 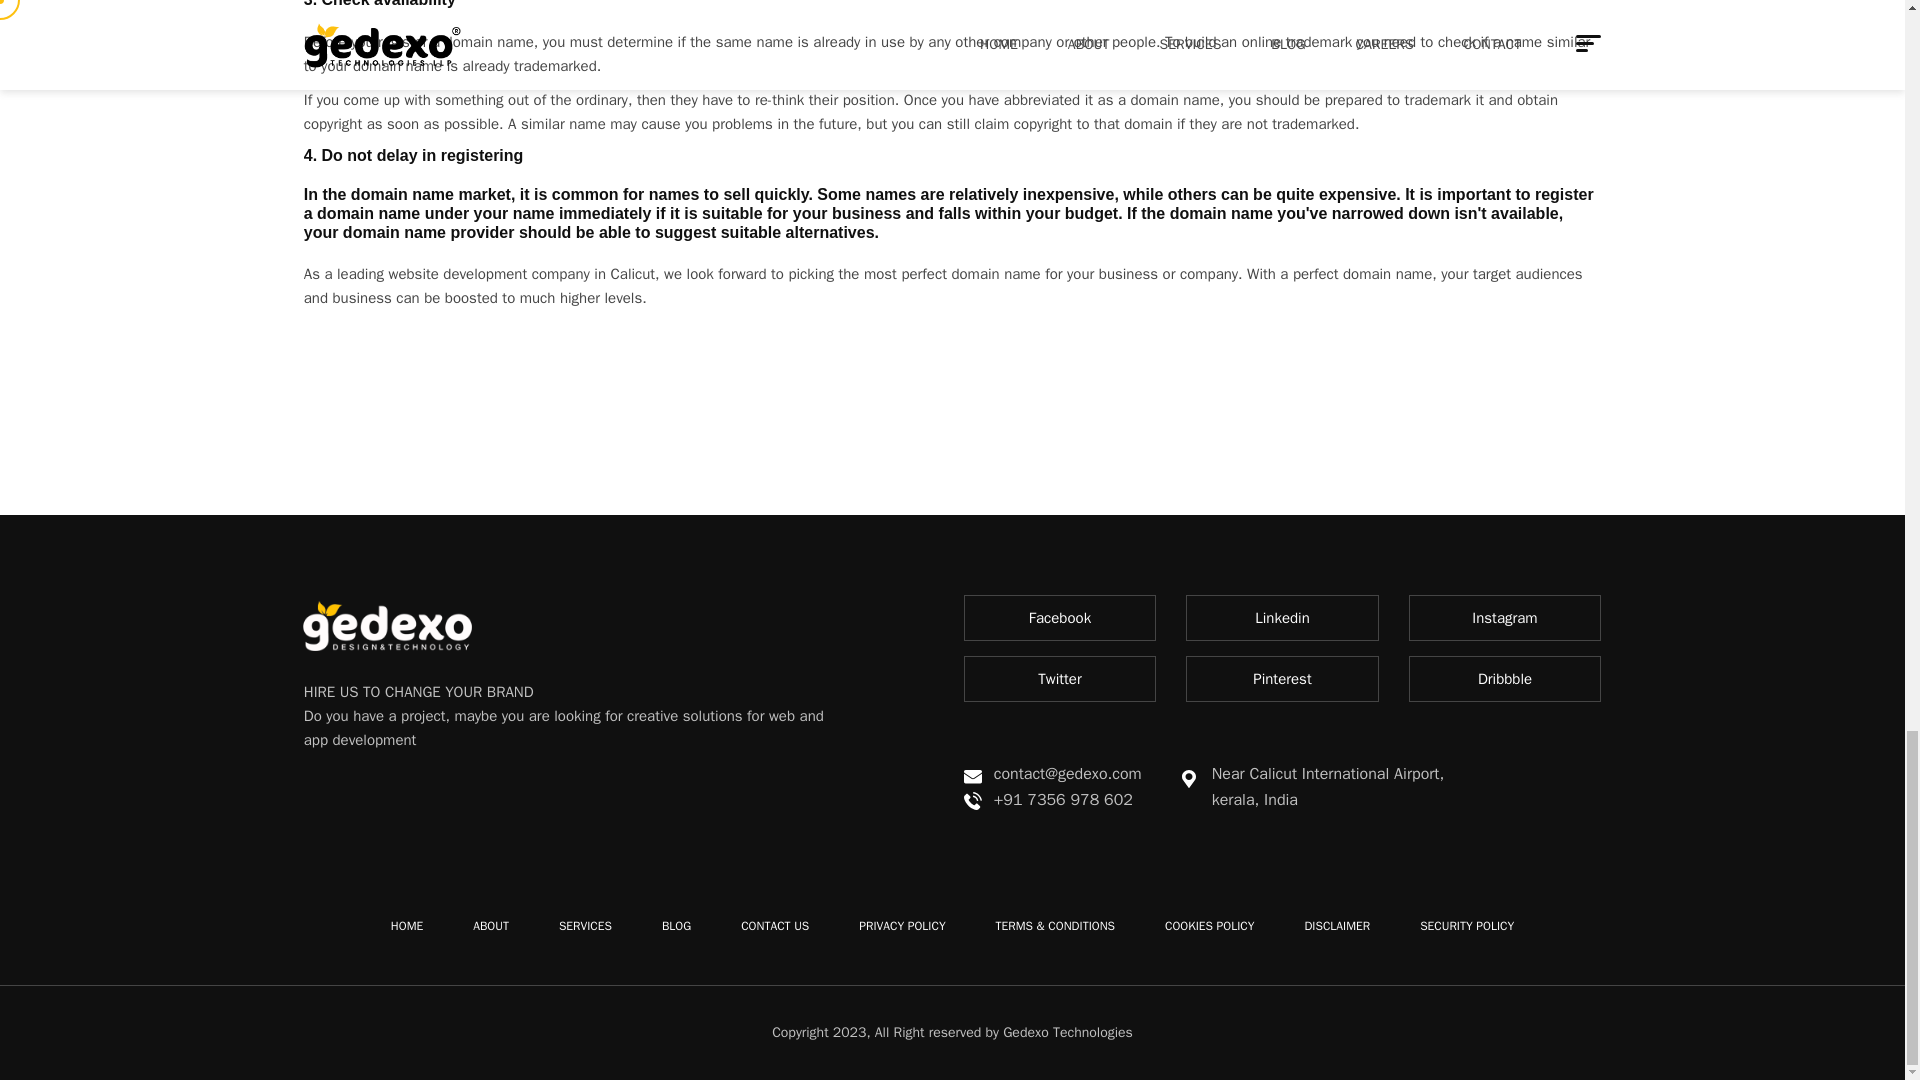 I want to click on SECURITY POLICY, so click(x=1467, y=926).